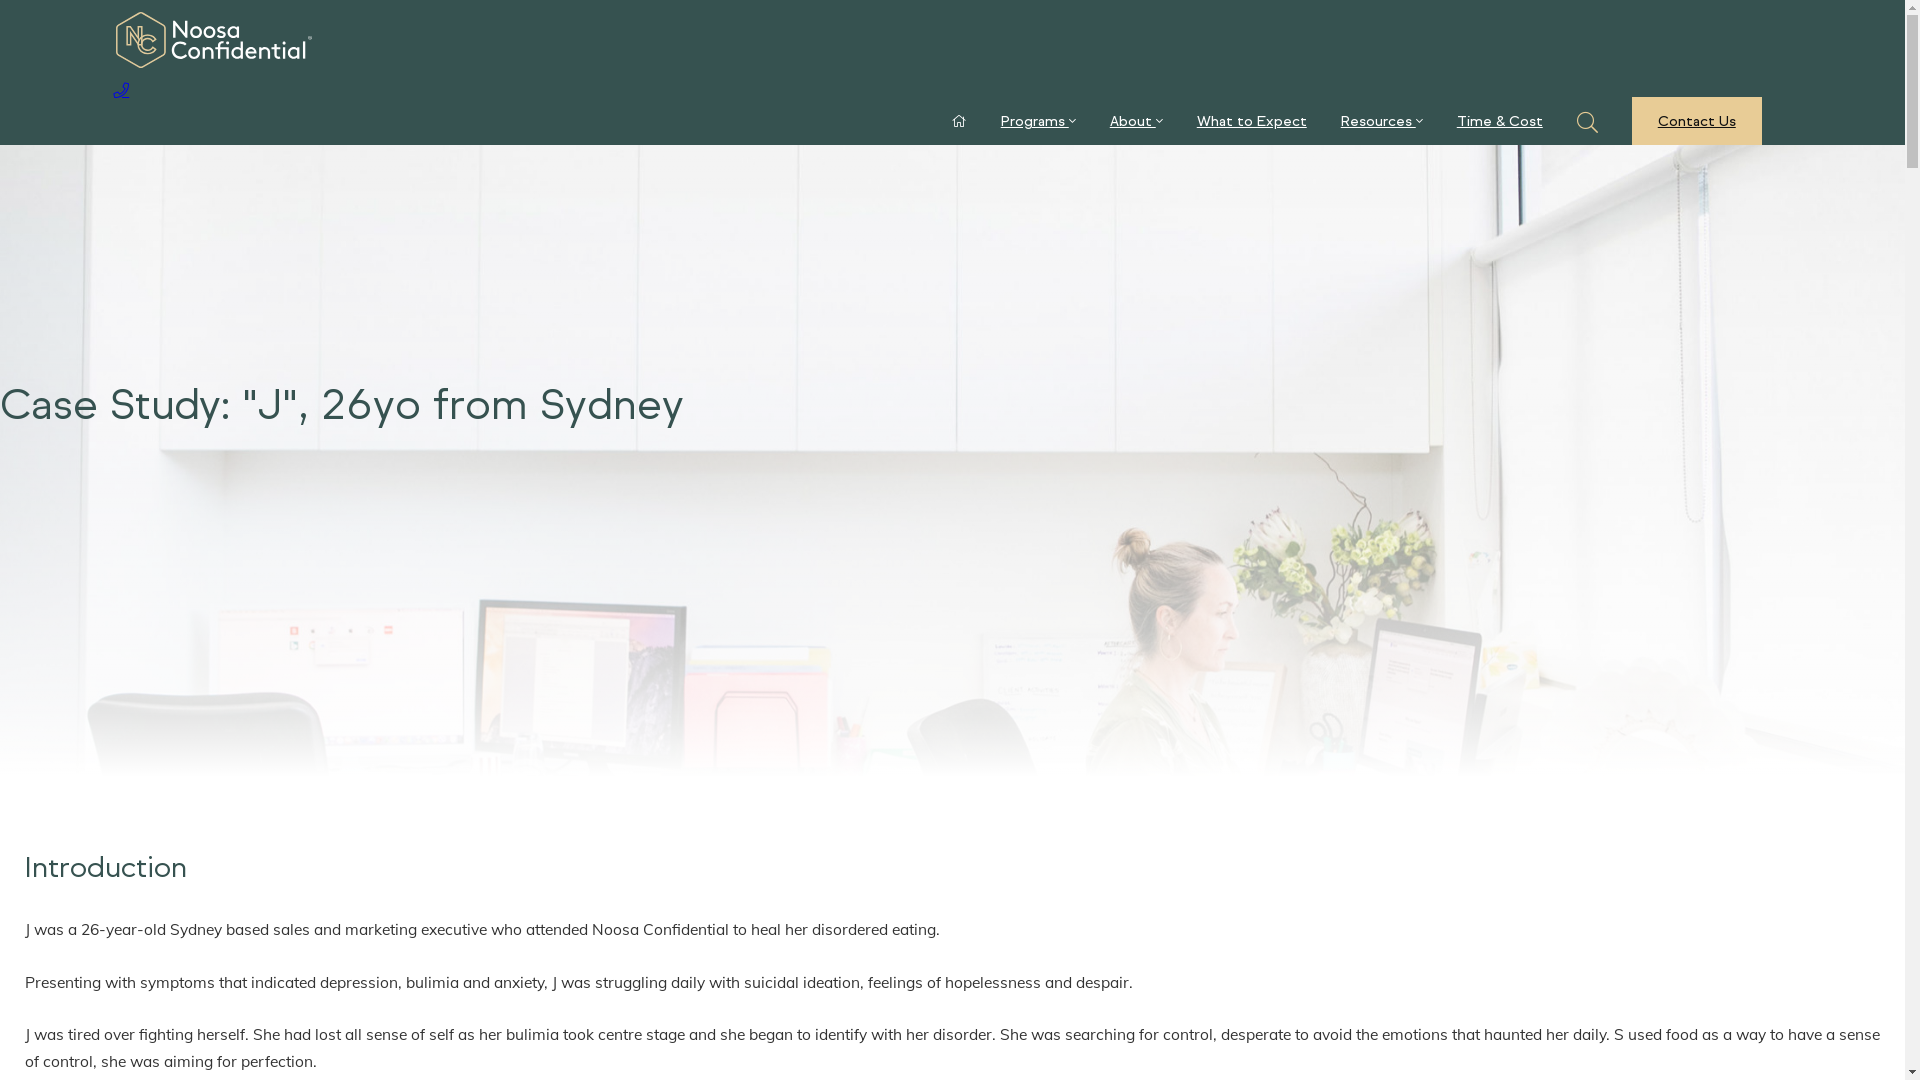 This screenshot has height=1080, width=1920. I want to click on About, so click(1136, 121).